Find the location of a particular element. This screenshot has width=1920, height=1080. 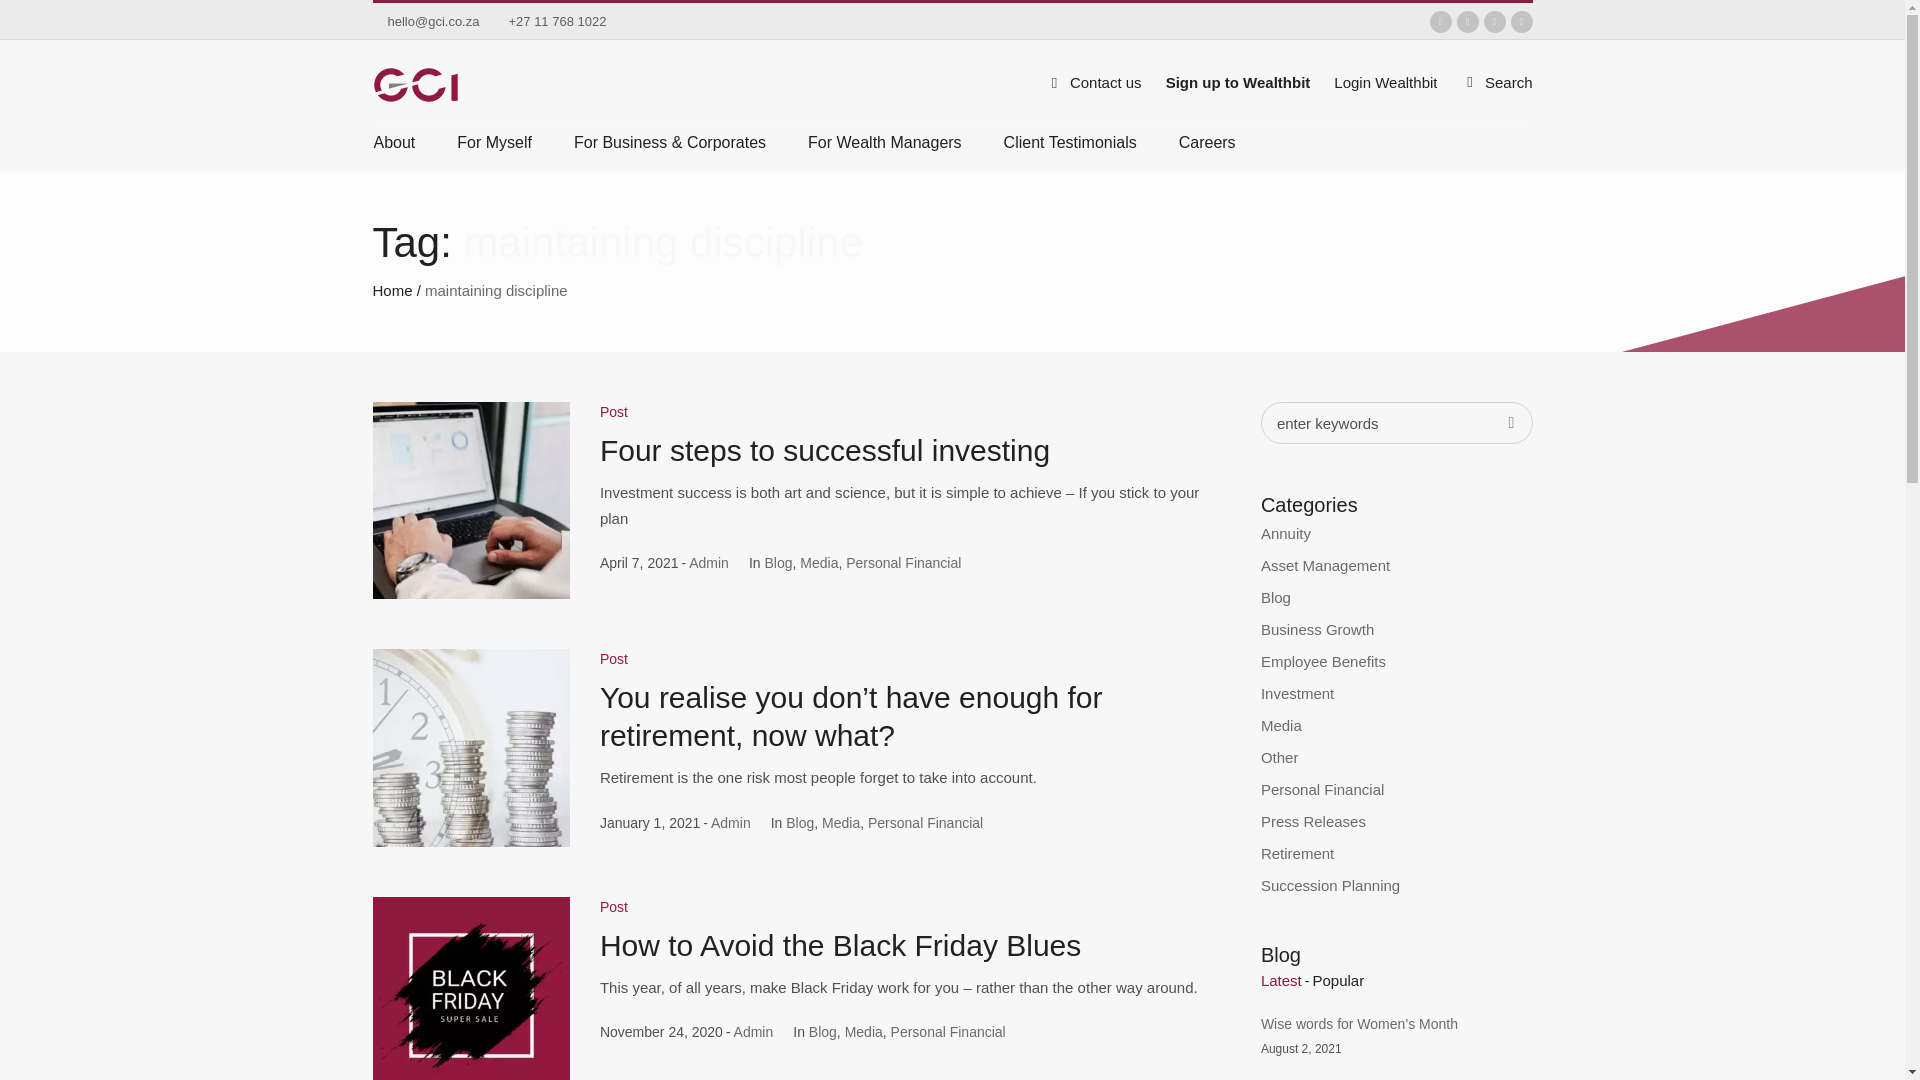

Login Wealthbit is located at coordinates (1385, 82).